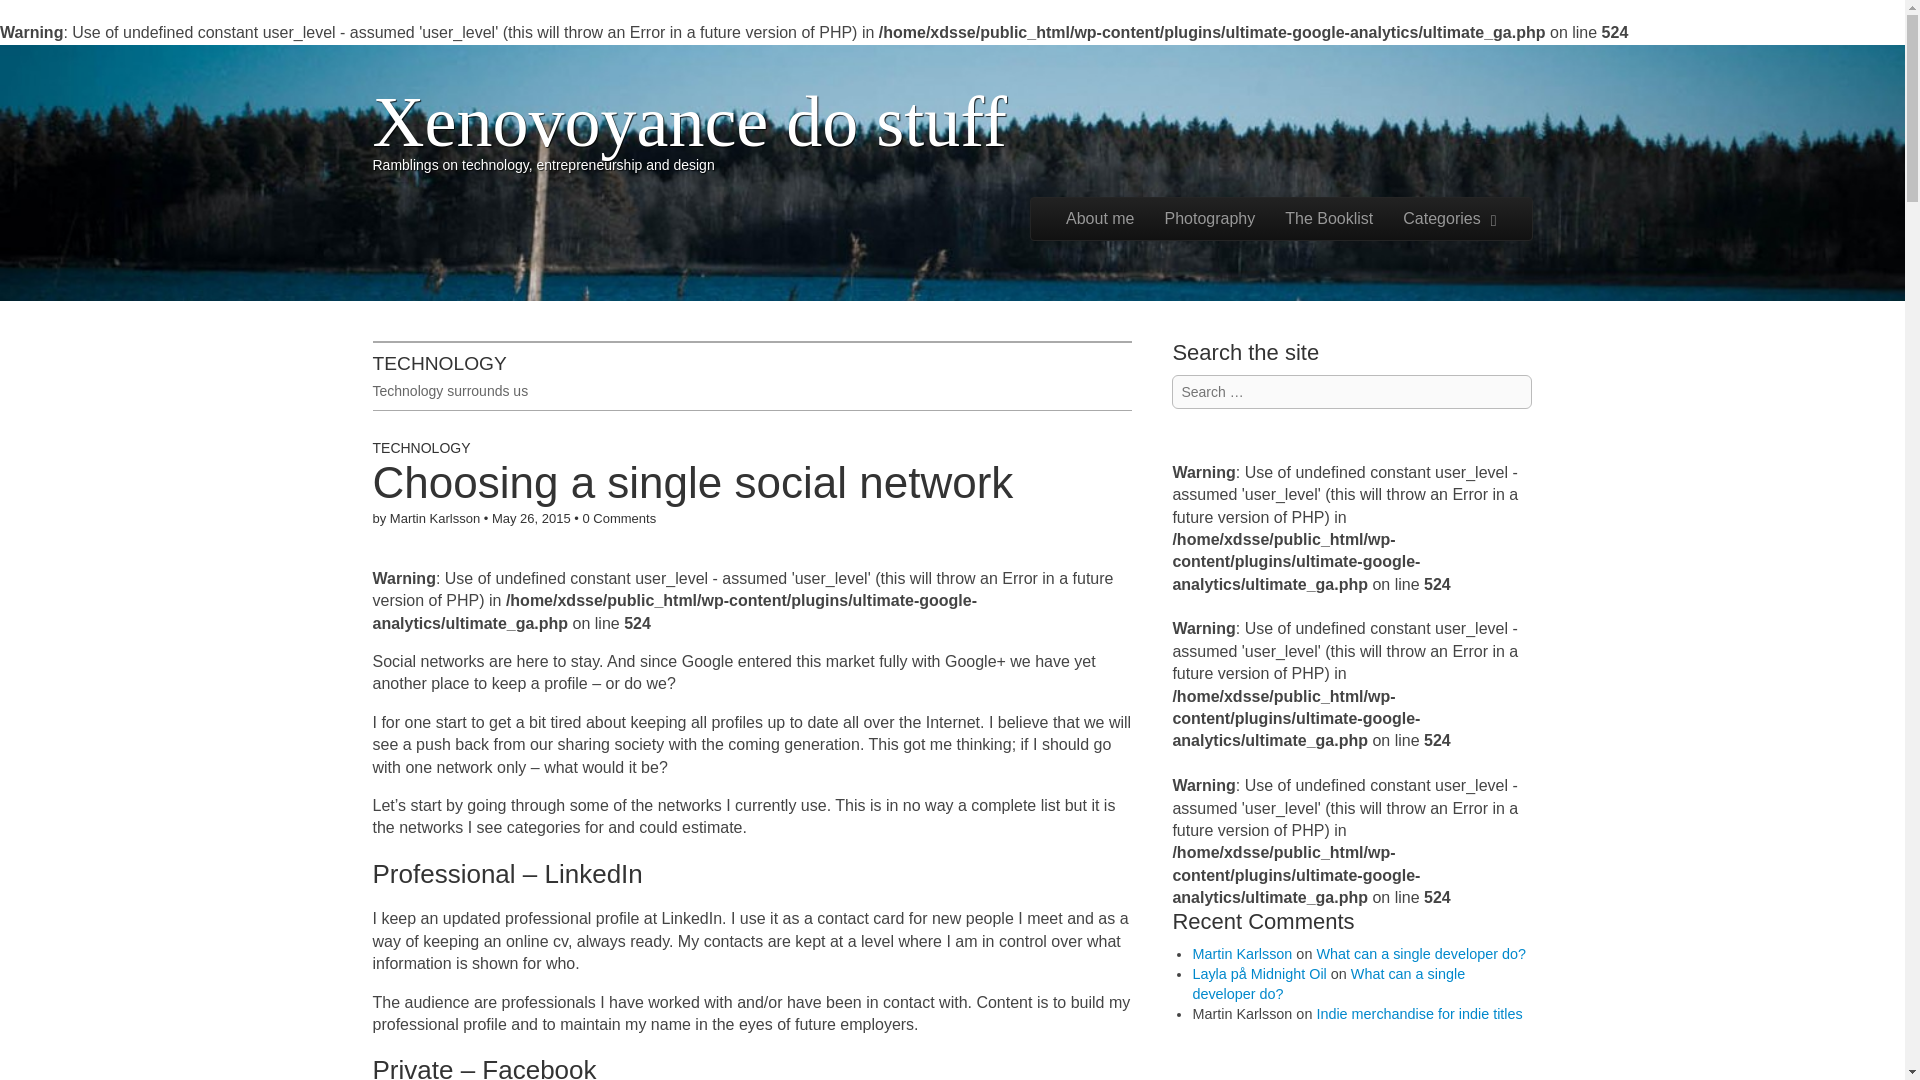 This screenshot has height=1080, width=1920. Describe the element at coordinates (1328, 218) in the screenshot. I see `The Booklist` at that location.